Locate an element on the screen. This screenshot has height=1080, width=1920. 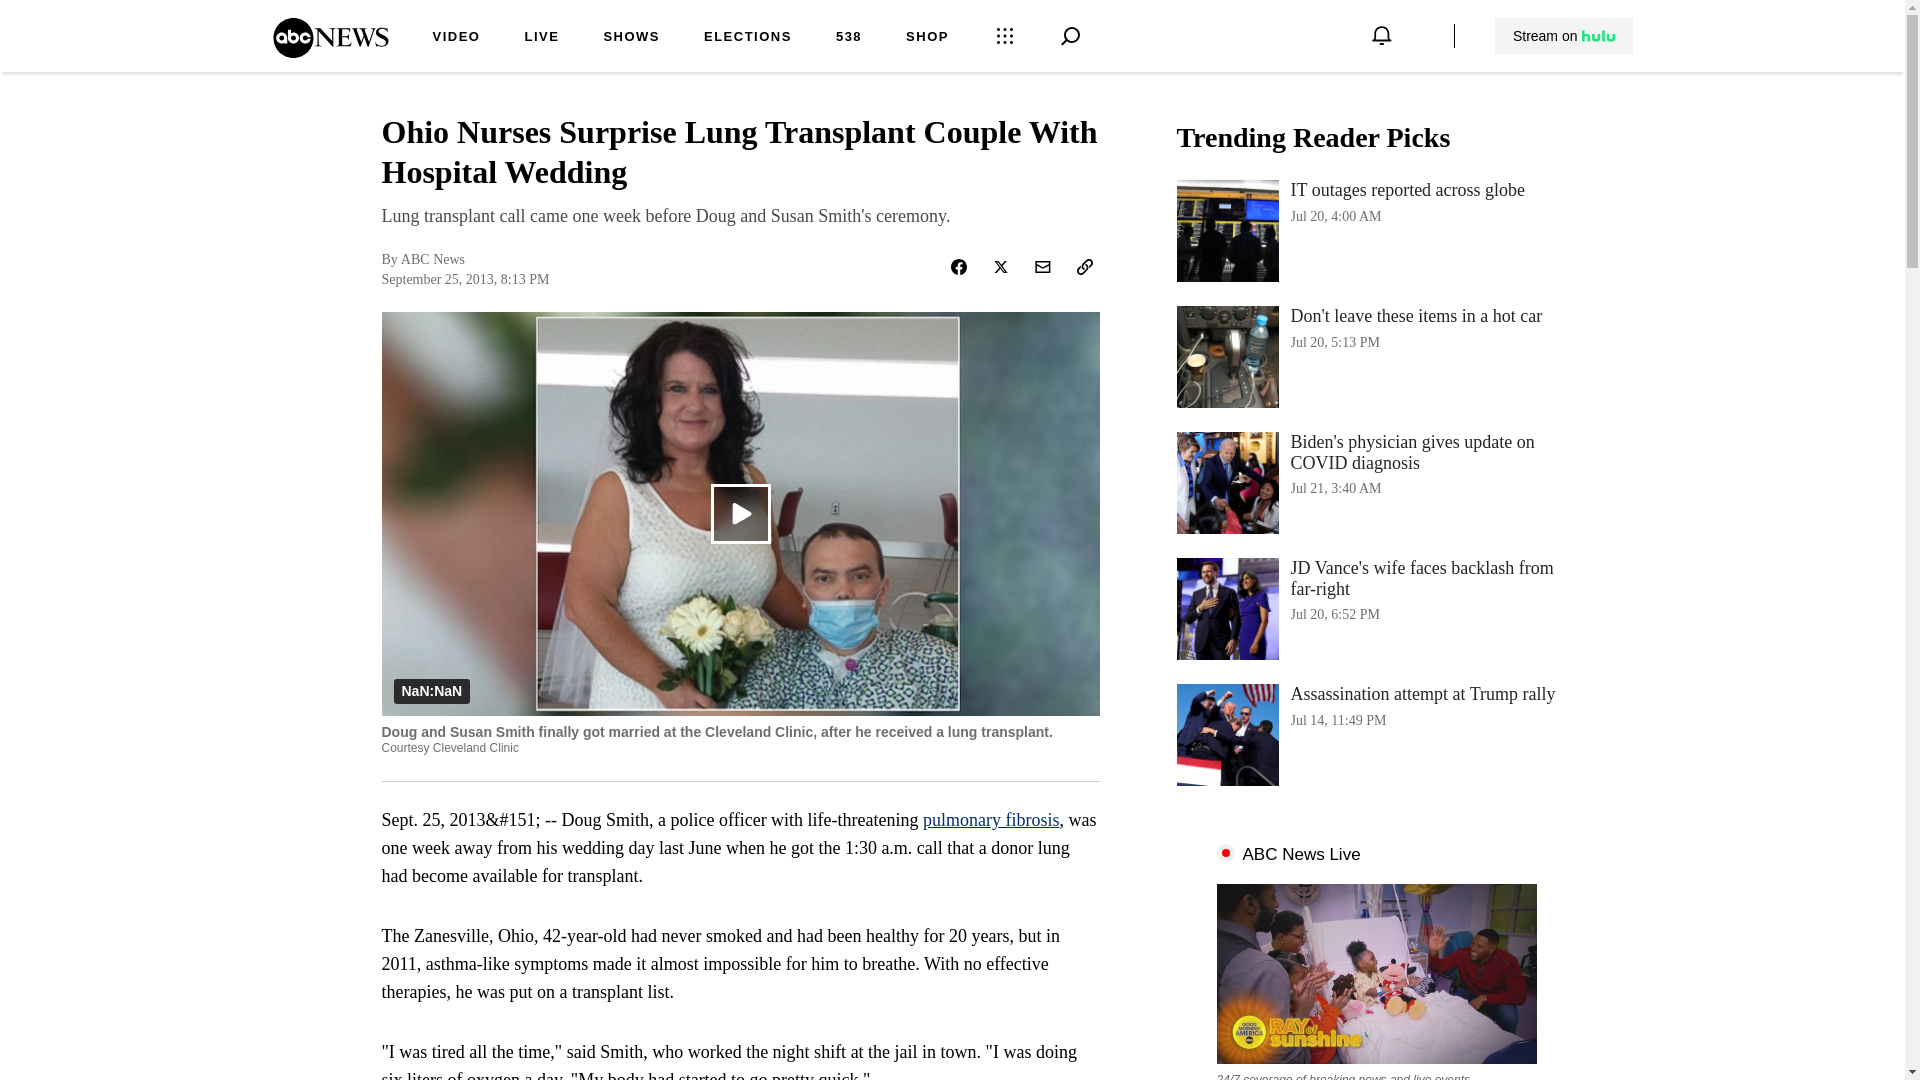
Stream on is located at coordinates (1564, 36).